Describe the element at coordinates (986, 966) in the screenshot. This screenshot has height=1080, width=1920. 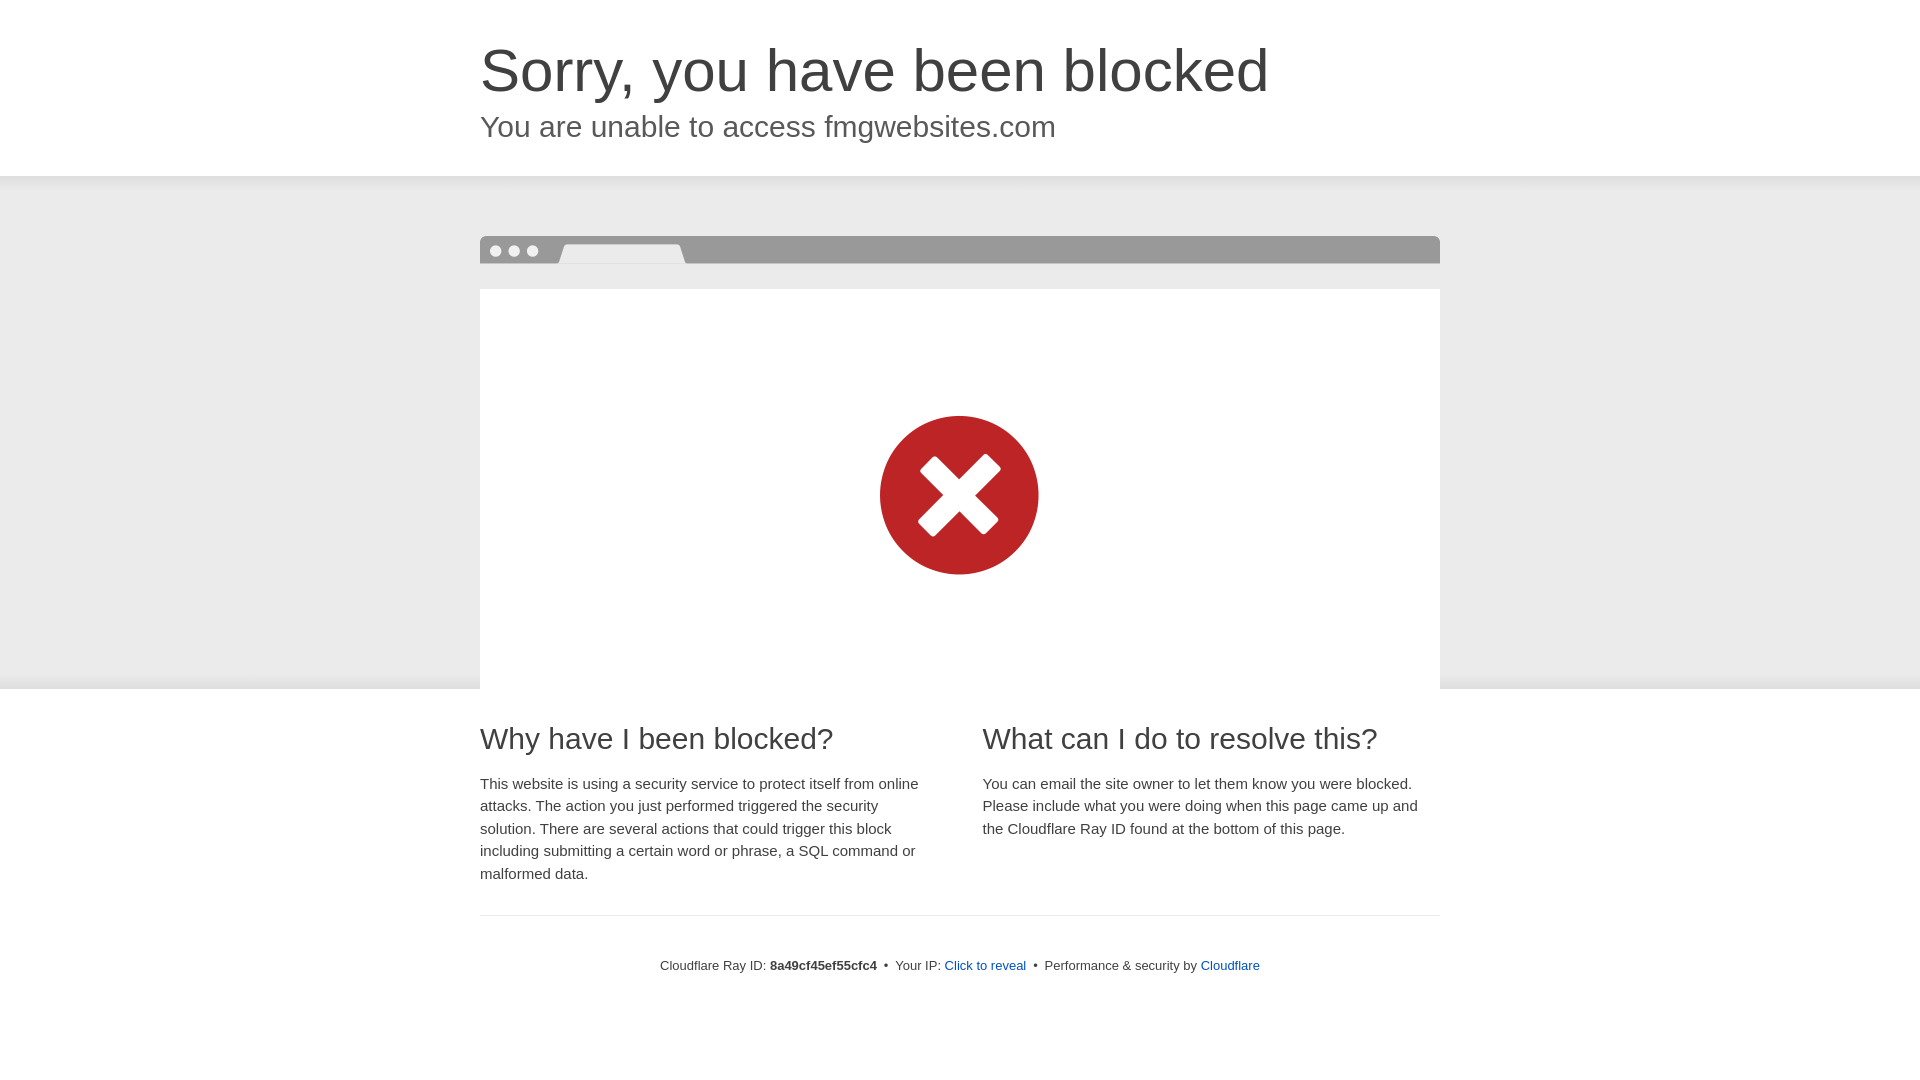
I see `Click to reveal` at that location.